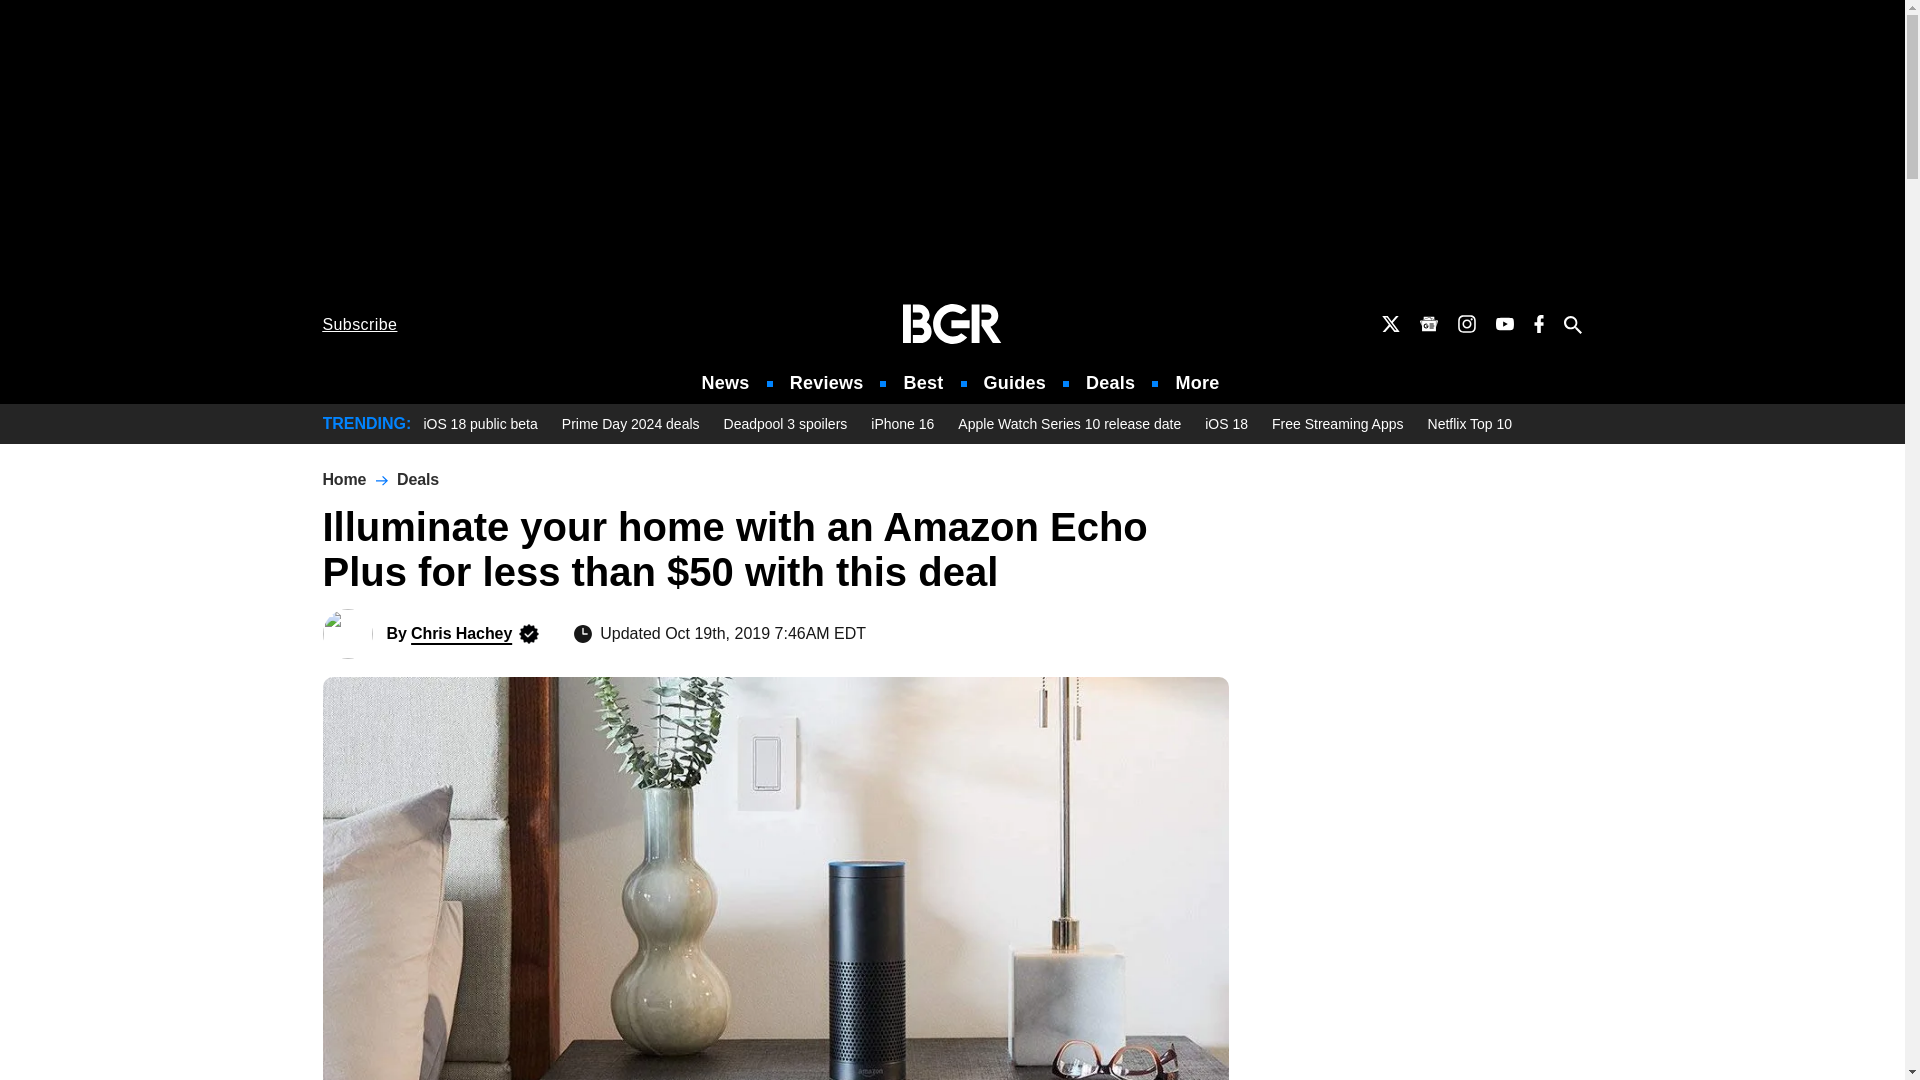 The width and height of the screenshot is (1920, 1080). What do you see at coordinates (826, 383) in the screenshot?
I see `Reviews` at bounding box center [826, 383].